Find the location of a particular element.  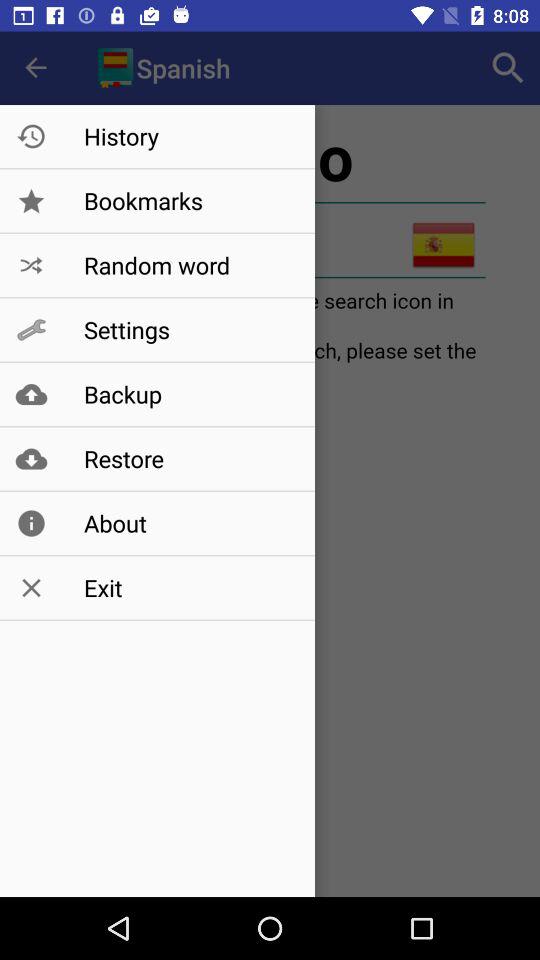

press the item next to history icon is located at coordinates (508, 68).